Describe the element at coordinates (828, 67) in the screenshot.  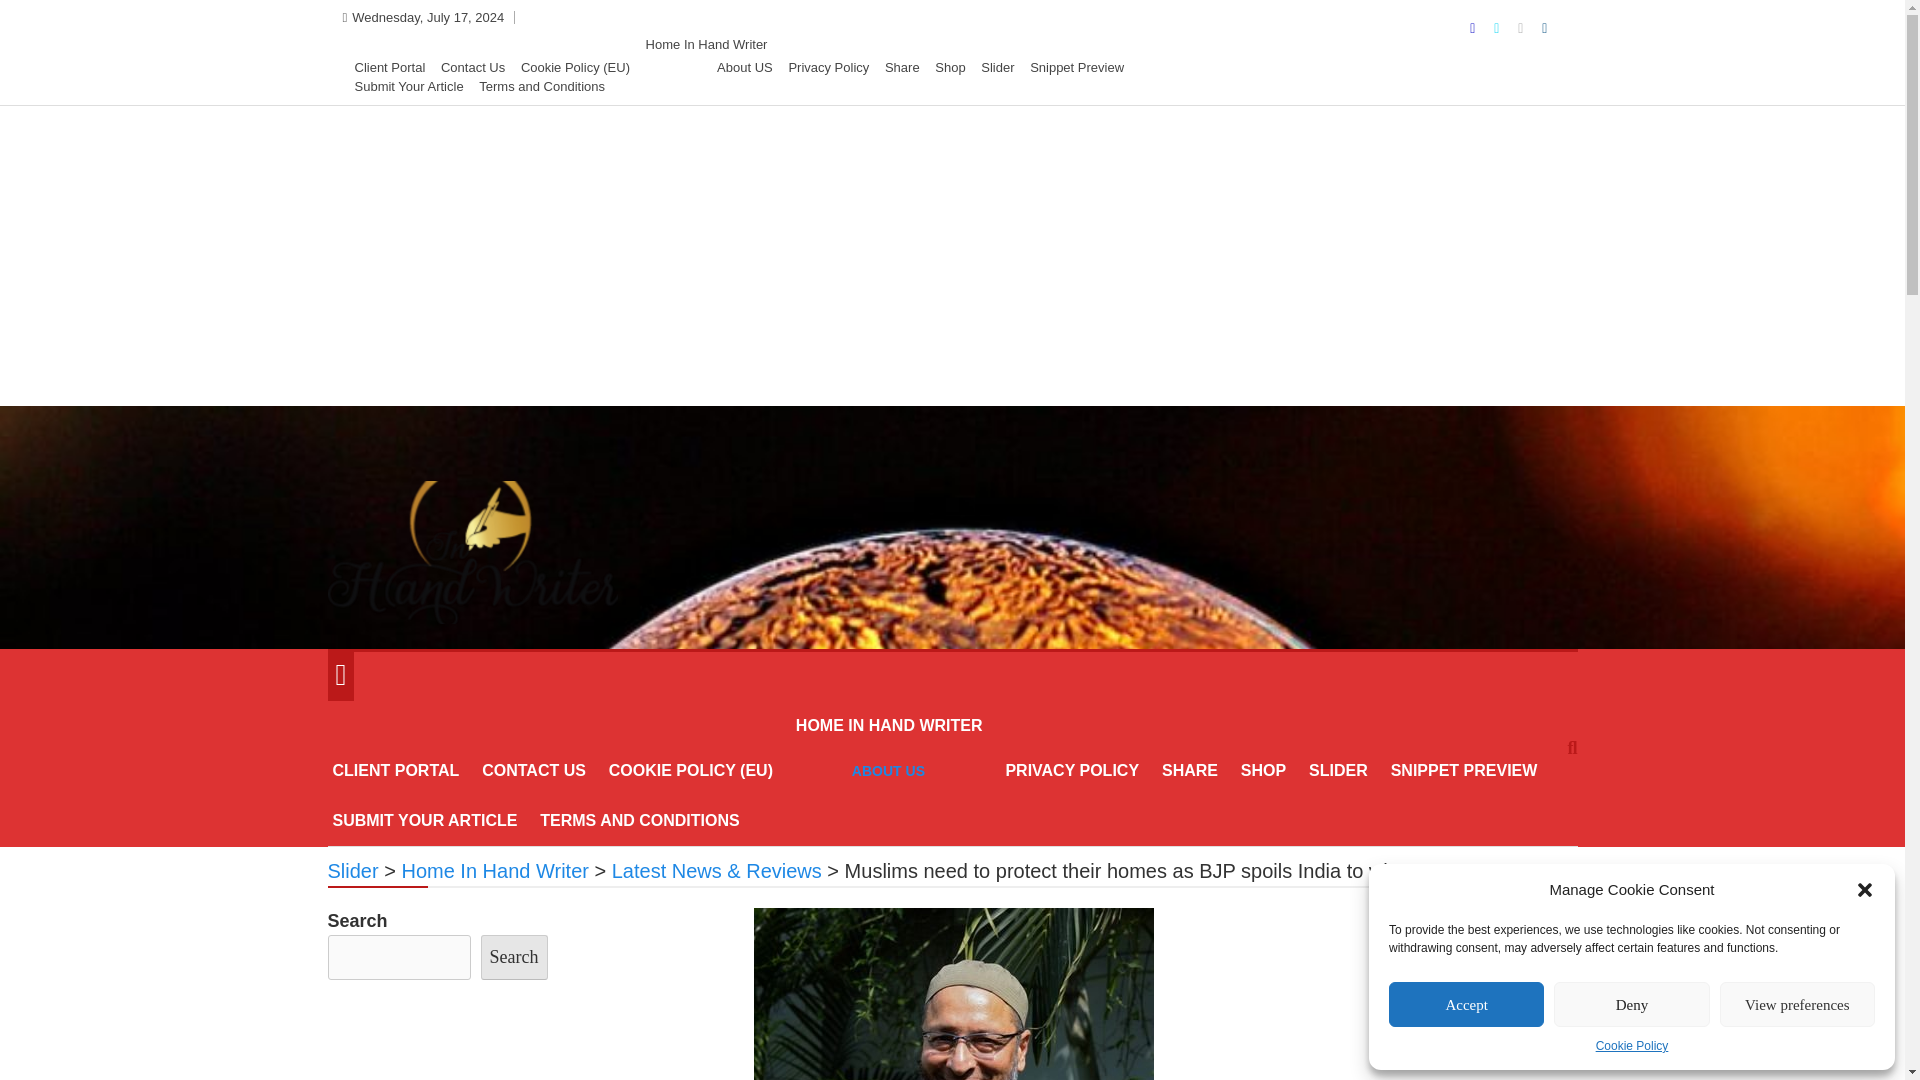
I see `Privacy Policy` at that location.